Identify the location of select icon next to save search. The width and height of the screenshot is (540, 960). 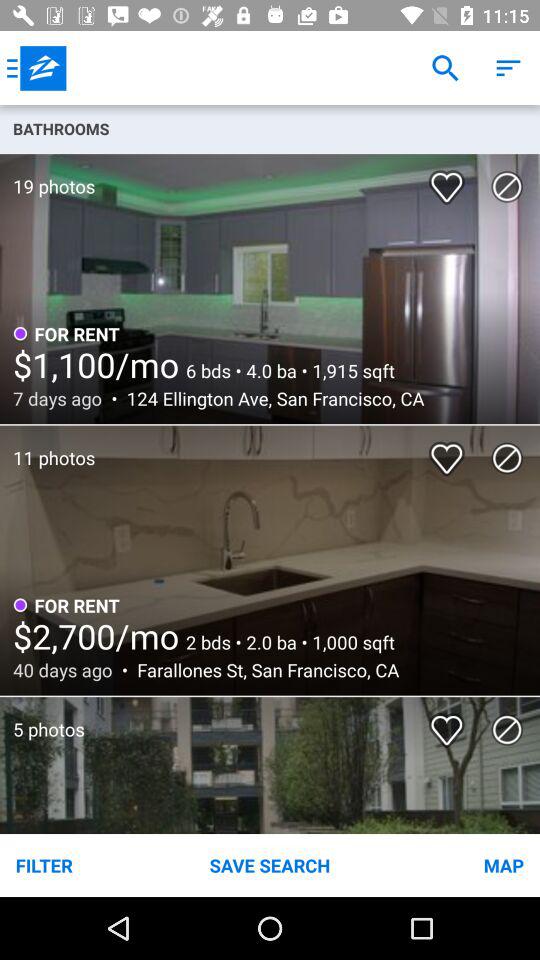
(450, 864).